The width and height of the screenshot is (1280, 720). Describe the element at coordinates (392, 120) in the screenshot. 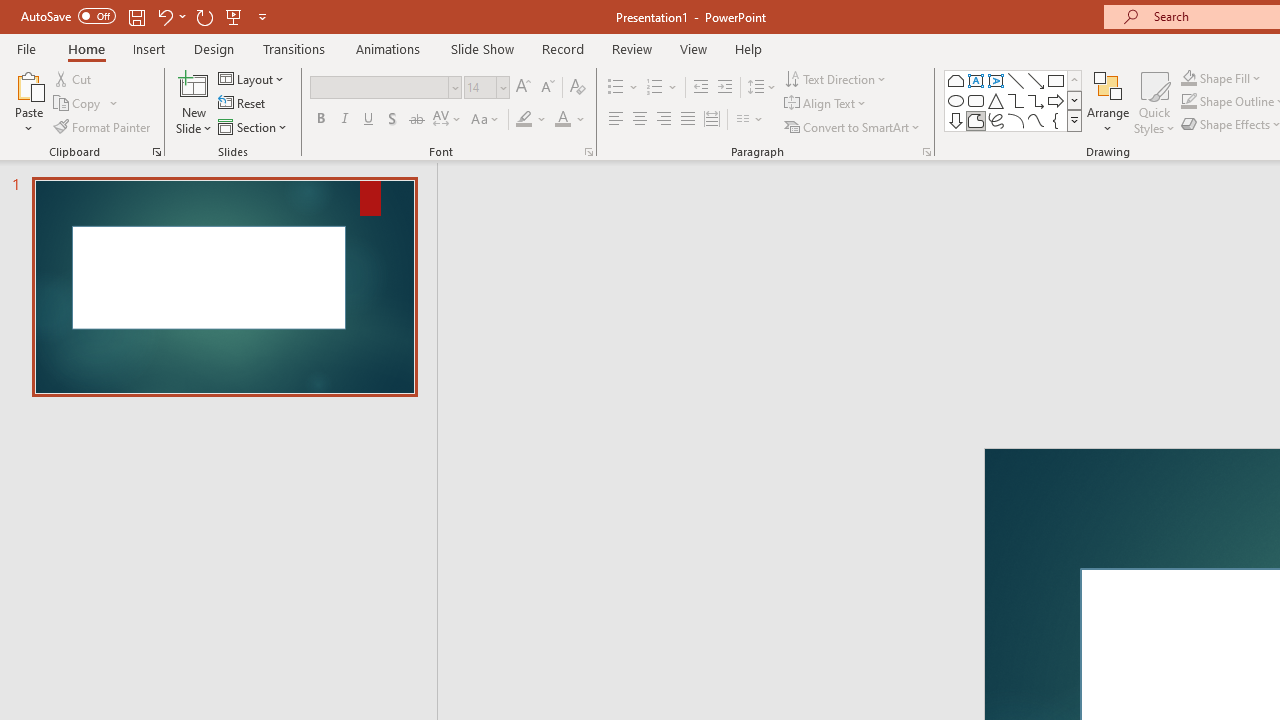

I see `Shadow` at that location.